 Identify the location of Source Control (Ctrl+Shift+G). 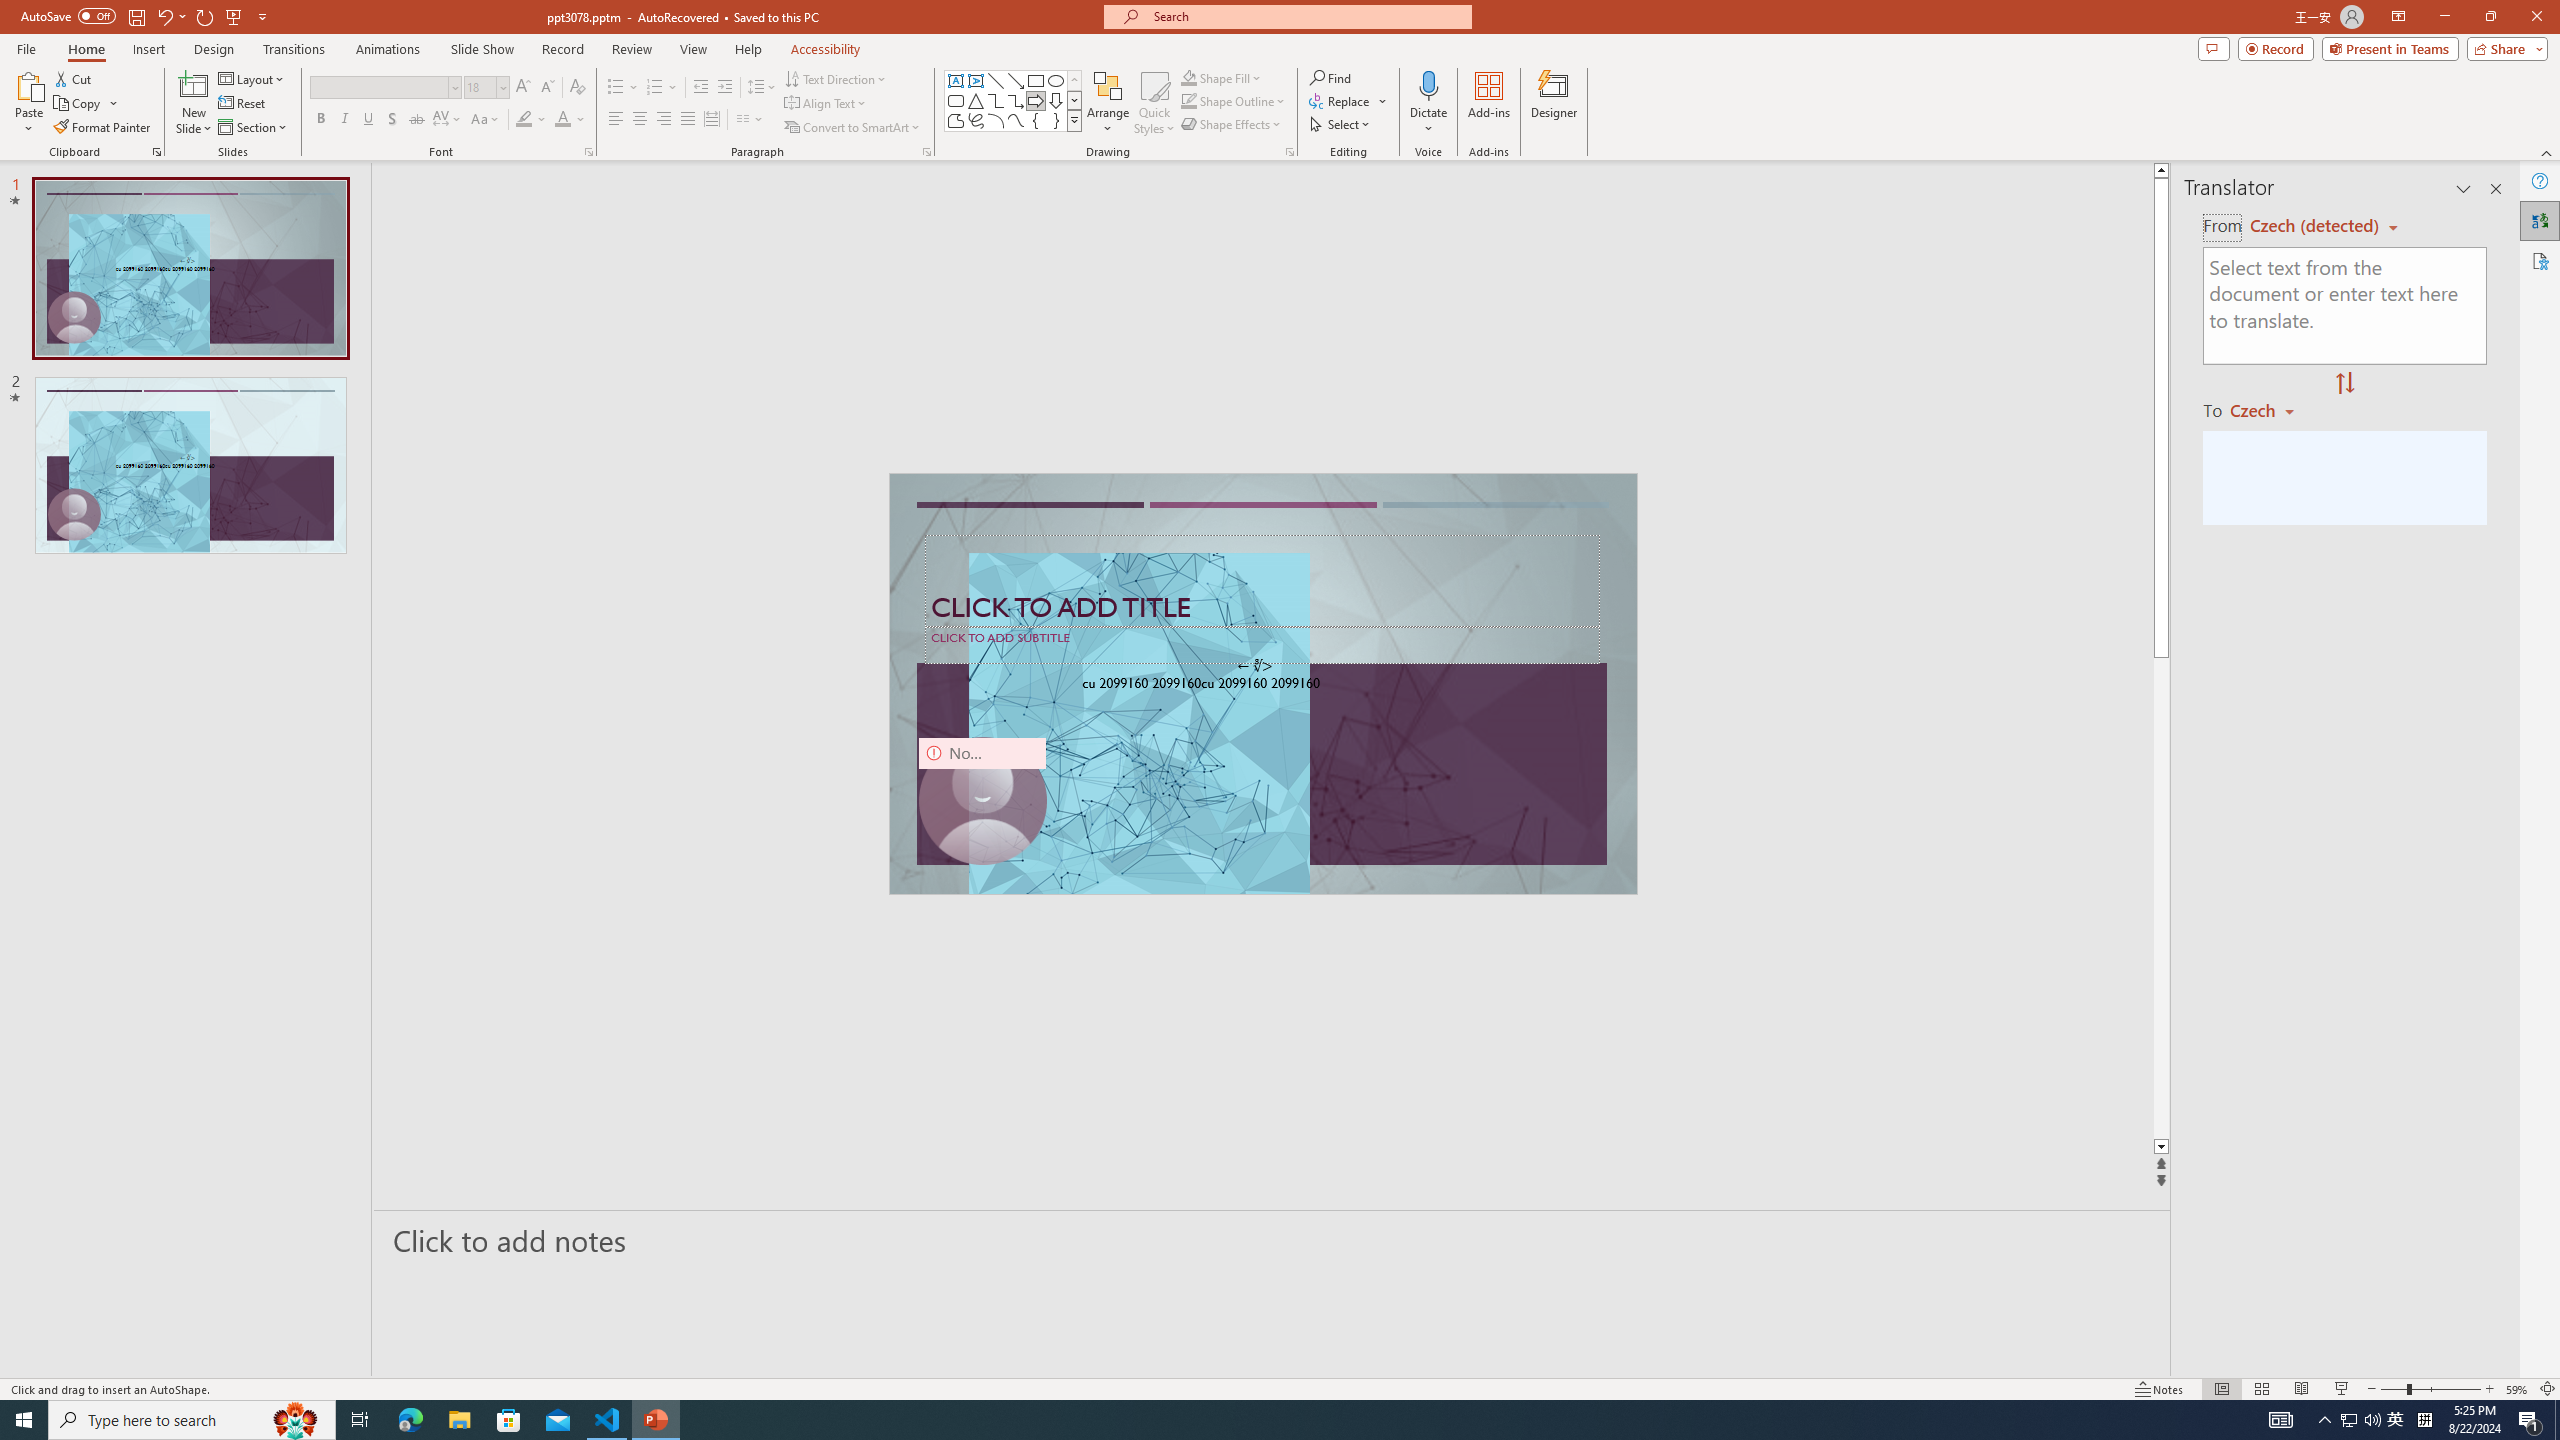
(136, 544).